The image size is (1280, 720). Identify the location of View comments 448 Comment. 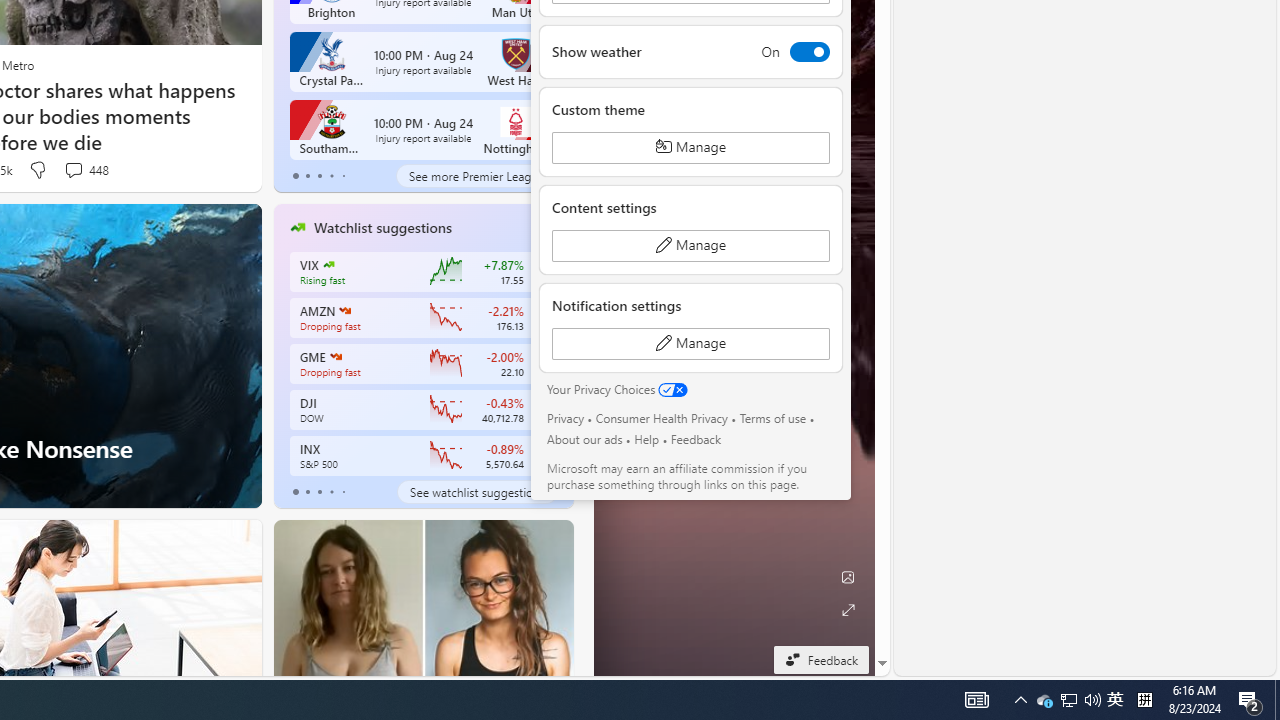
(86, 170).